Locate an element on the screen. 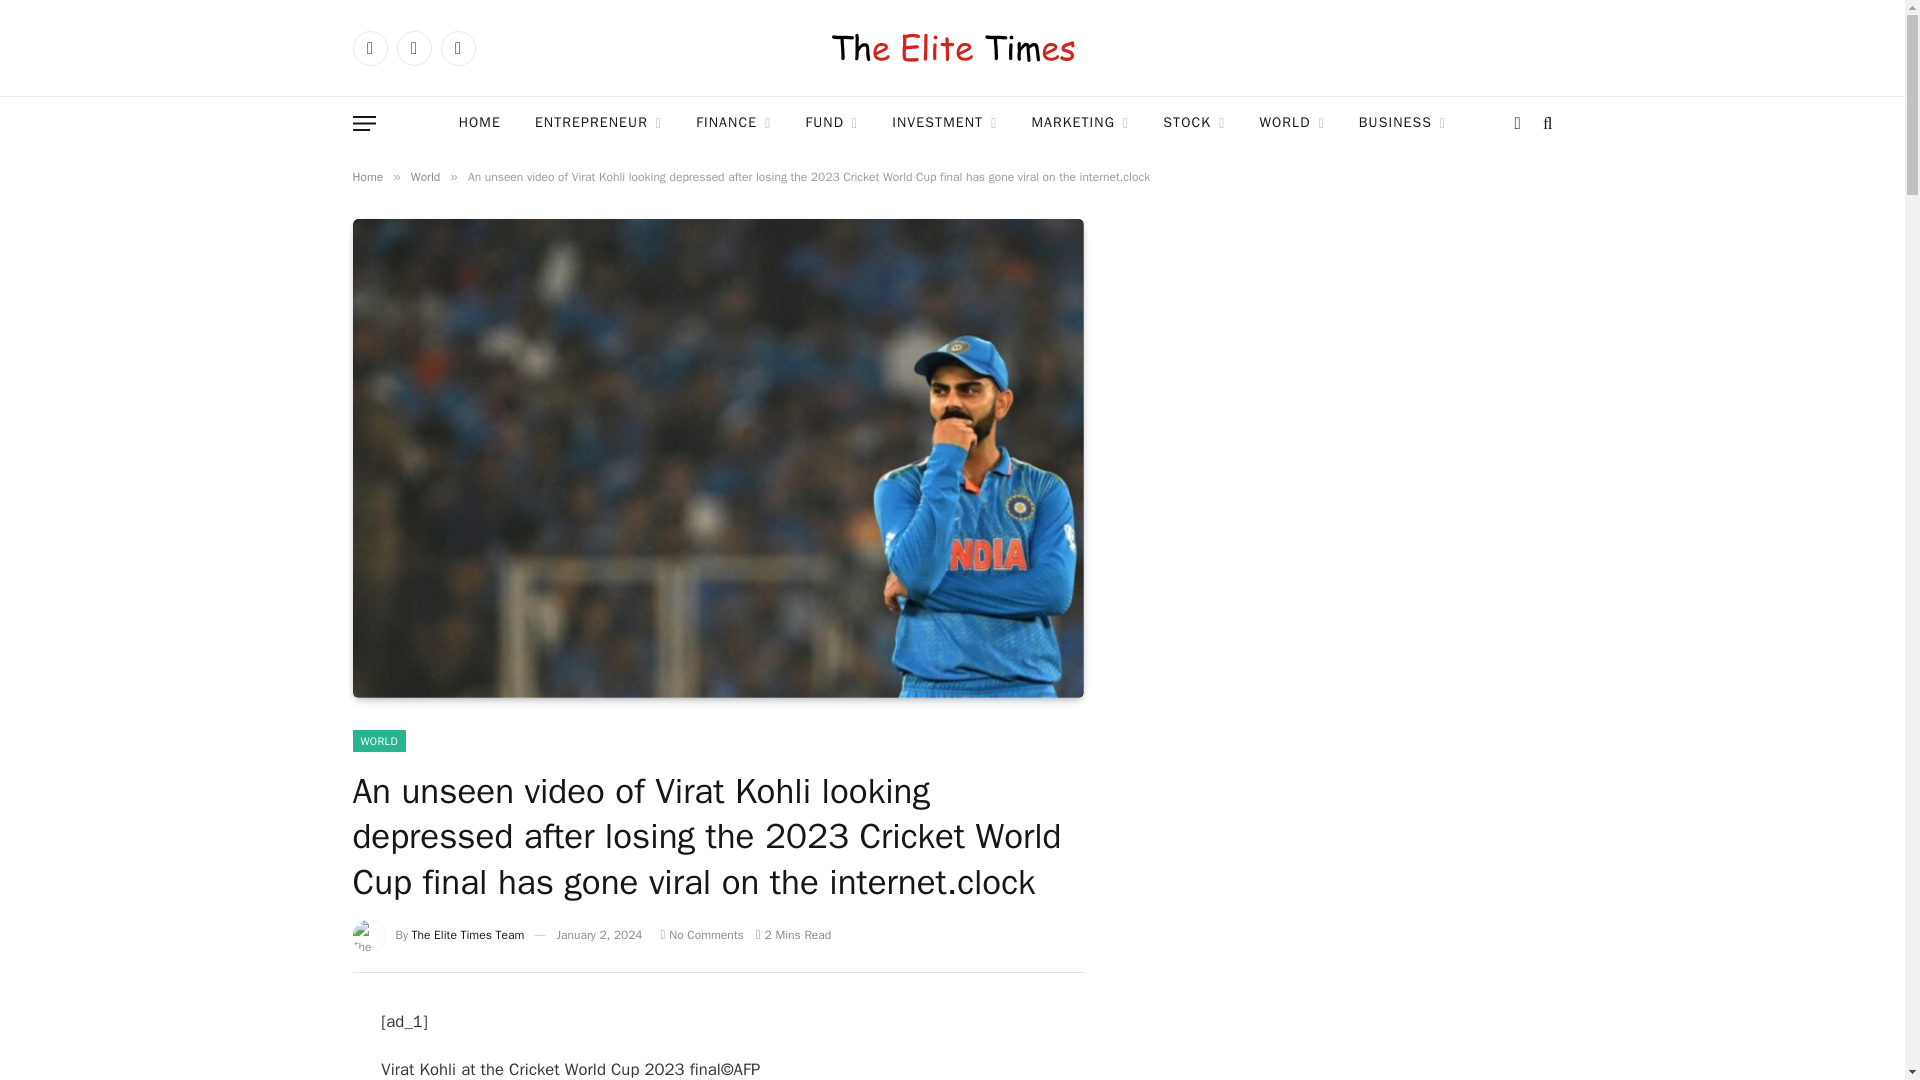 Image resolution: width=1920 pixels, height=1080 pixels. Instagram is located at coordinates (456, 47).